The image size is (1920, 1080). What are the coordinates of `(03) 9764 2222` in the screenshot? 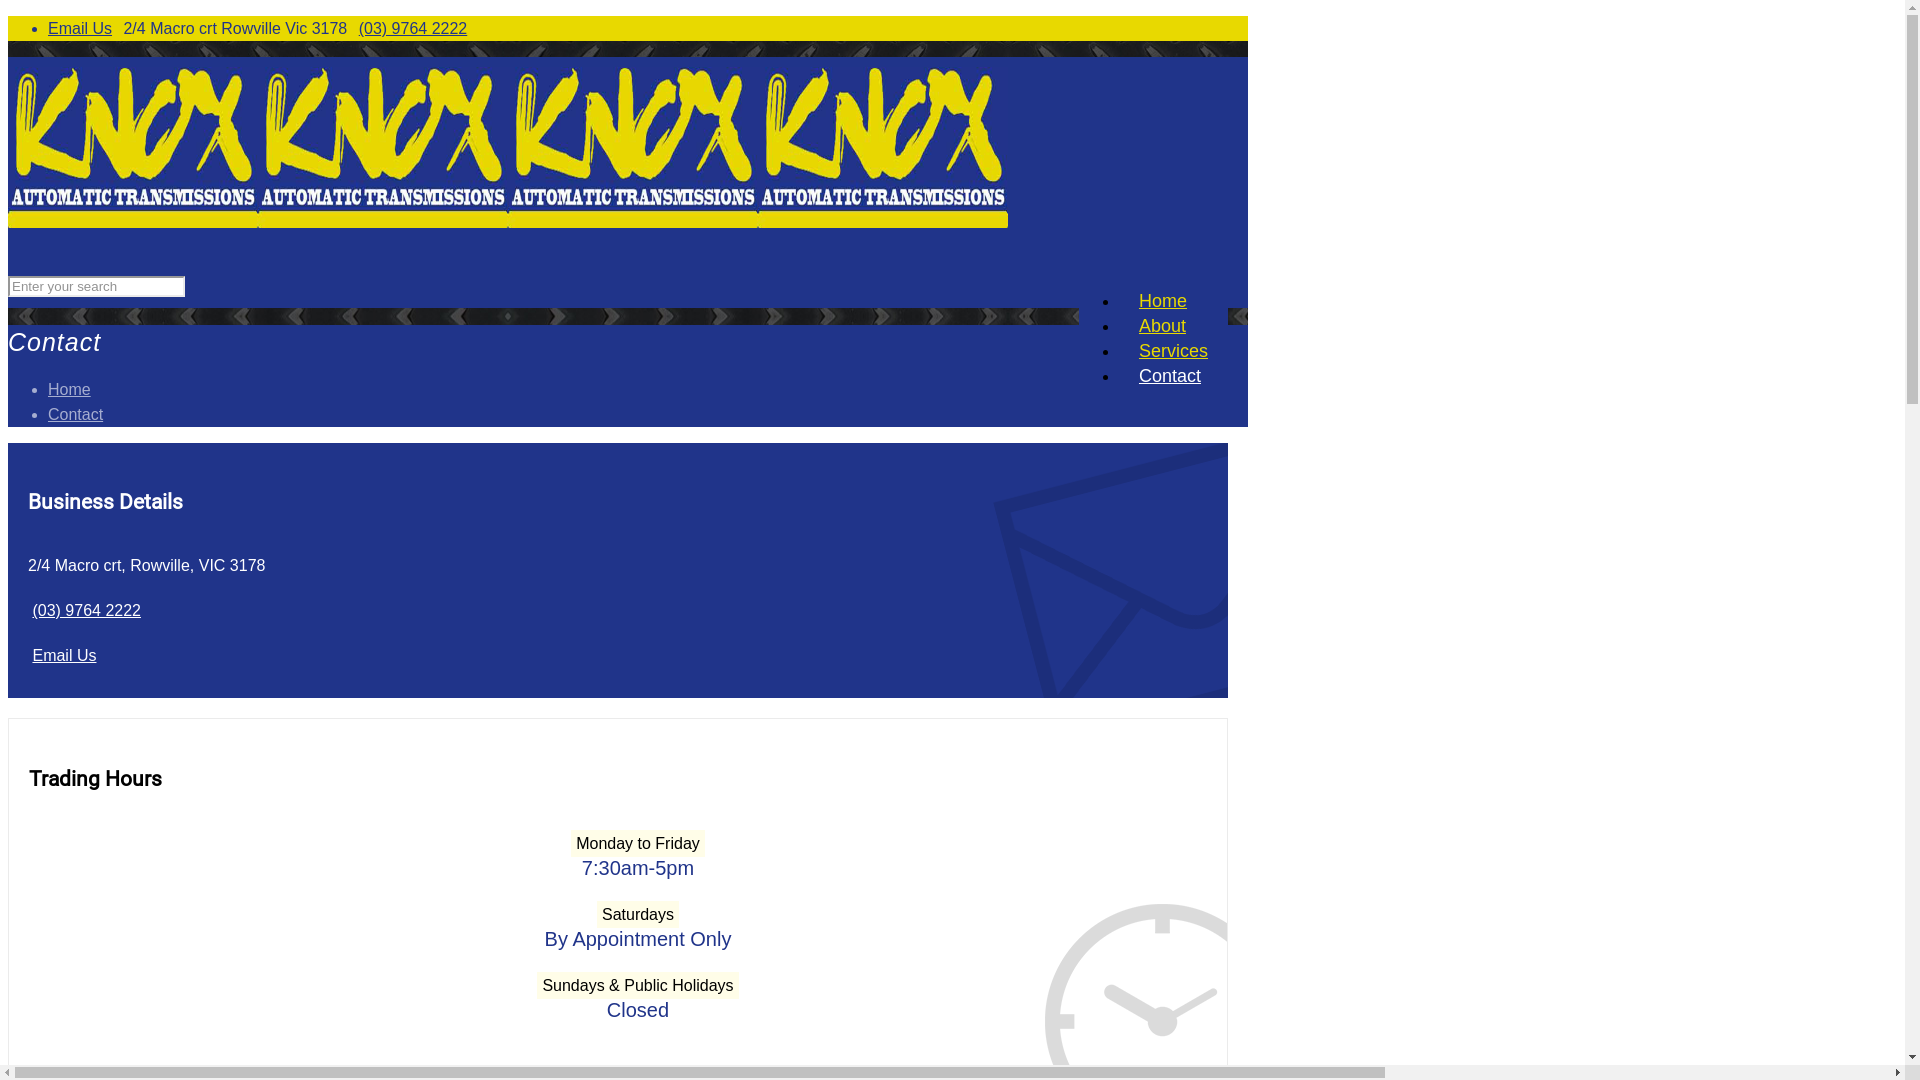 It's located at (414, 28).